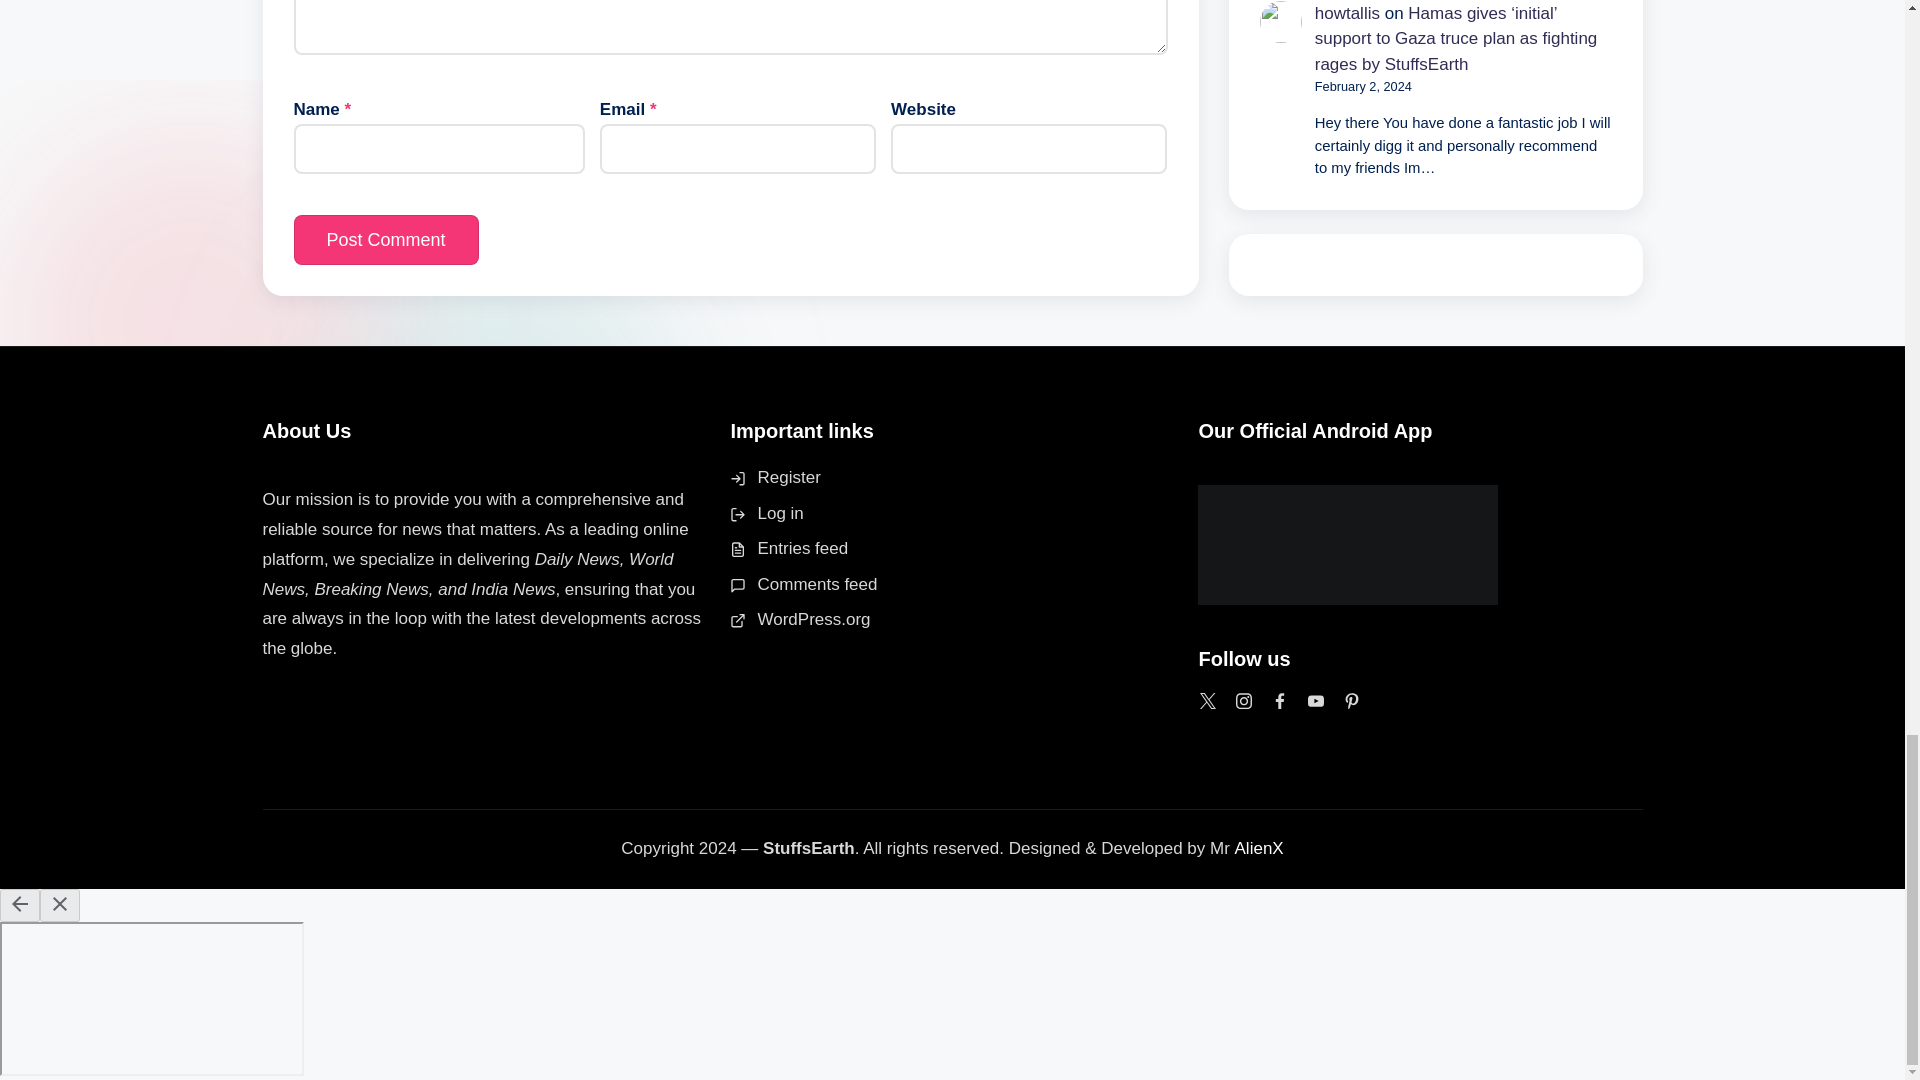 The width and height of the screenshot is (1920, 1080). I want to click on Pinterest, so click(1352, 700).